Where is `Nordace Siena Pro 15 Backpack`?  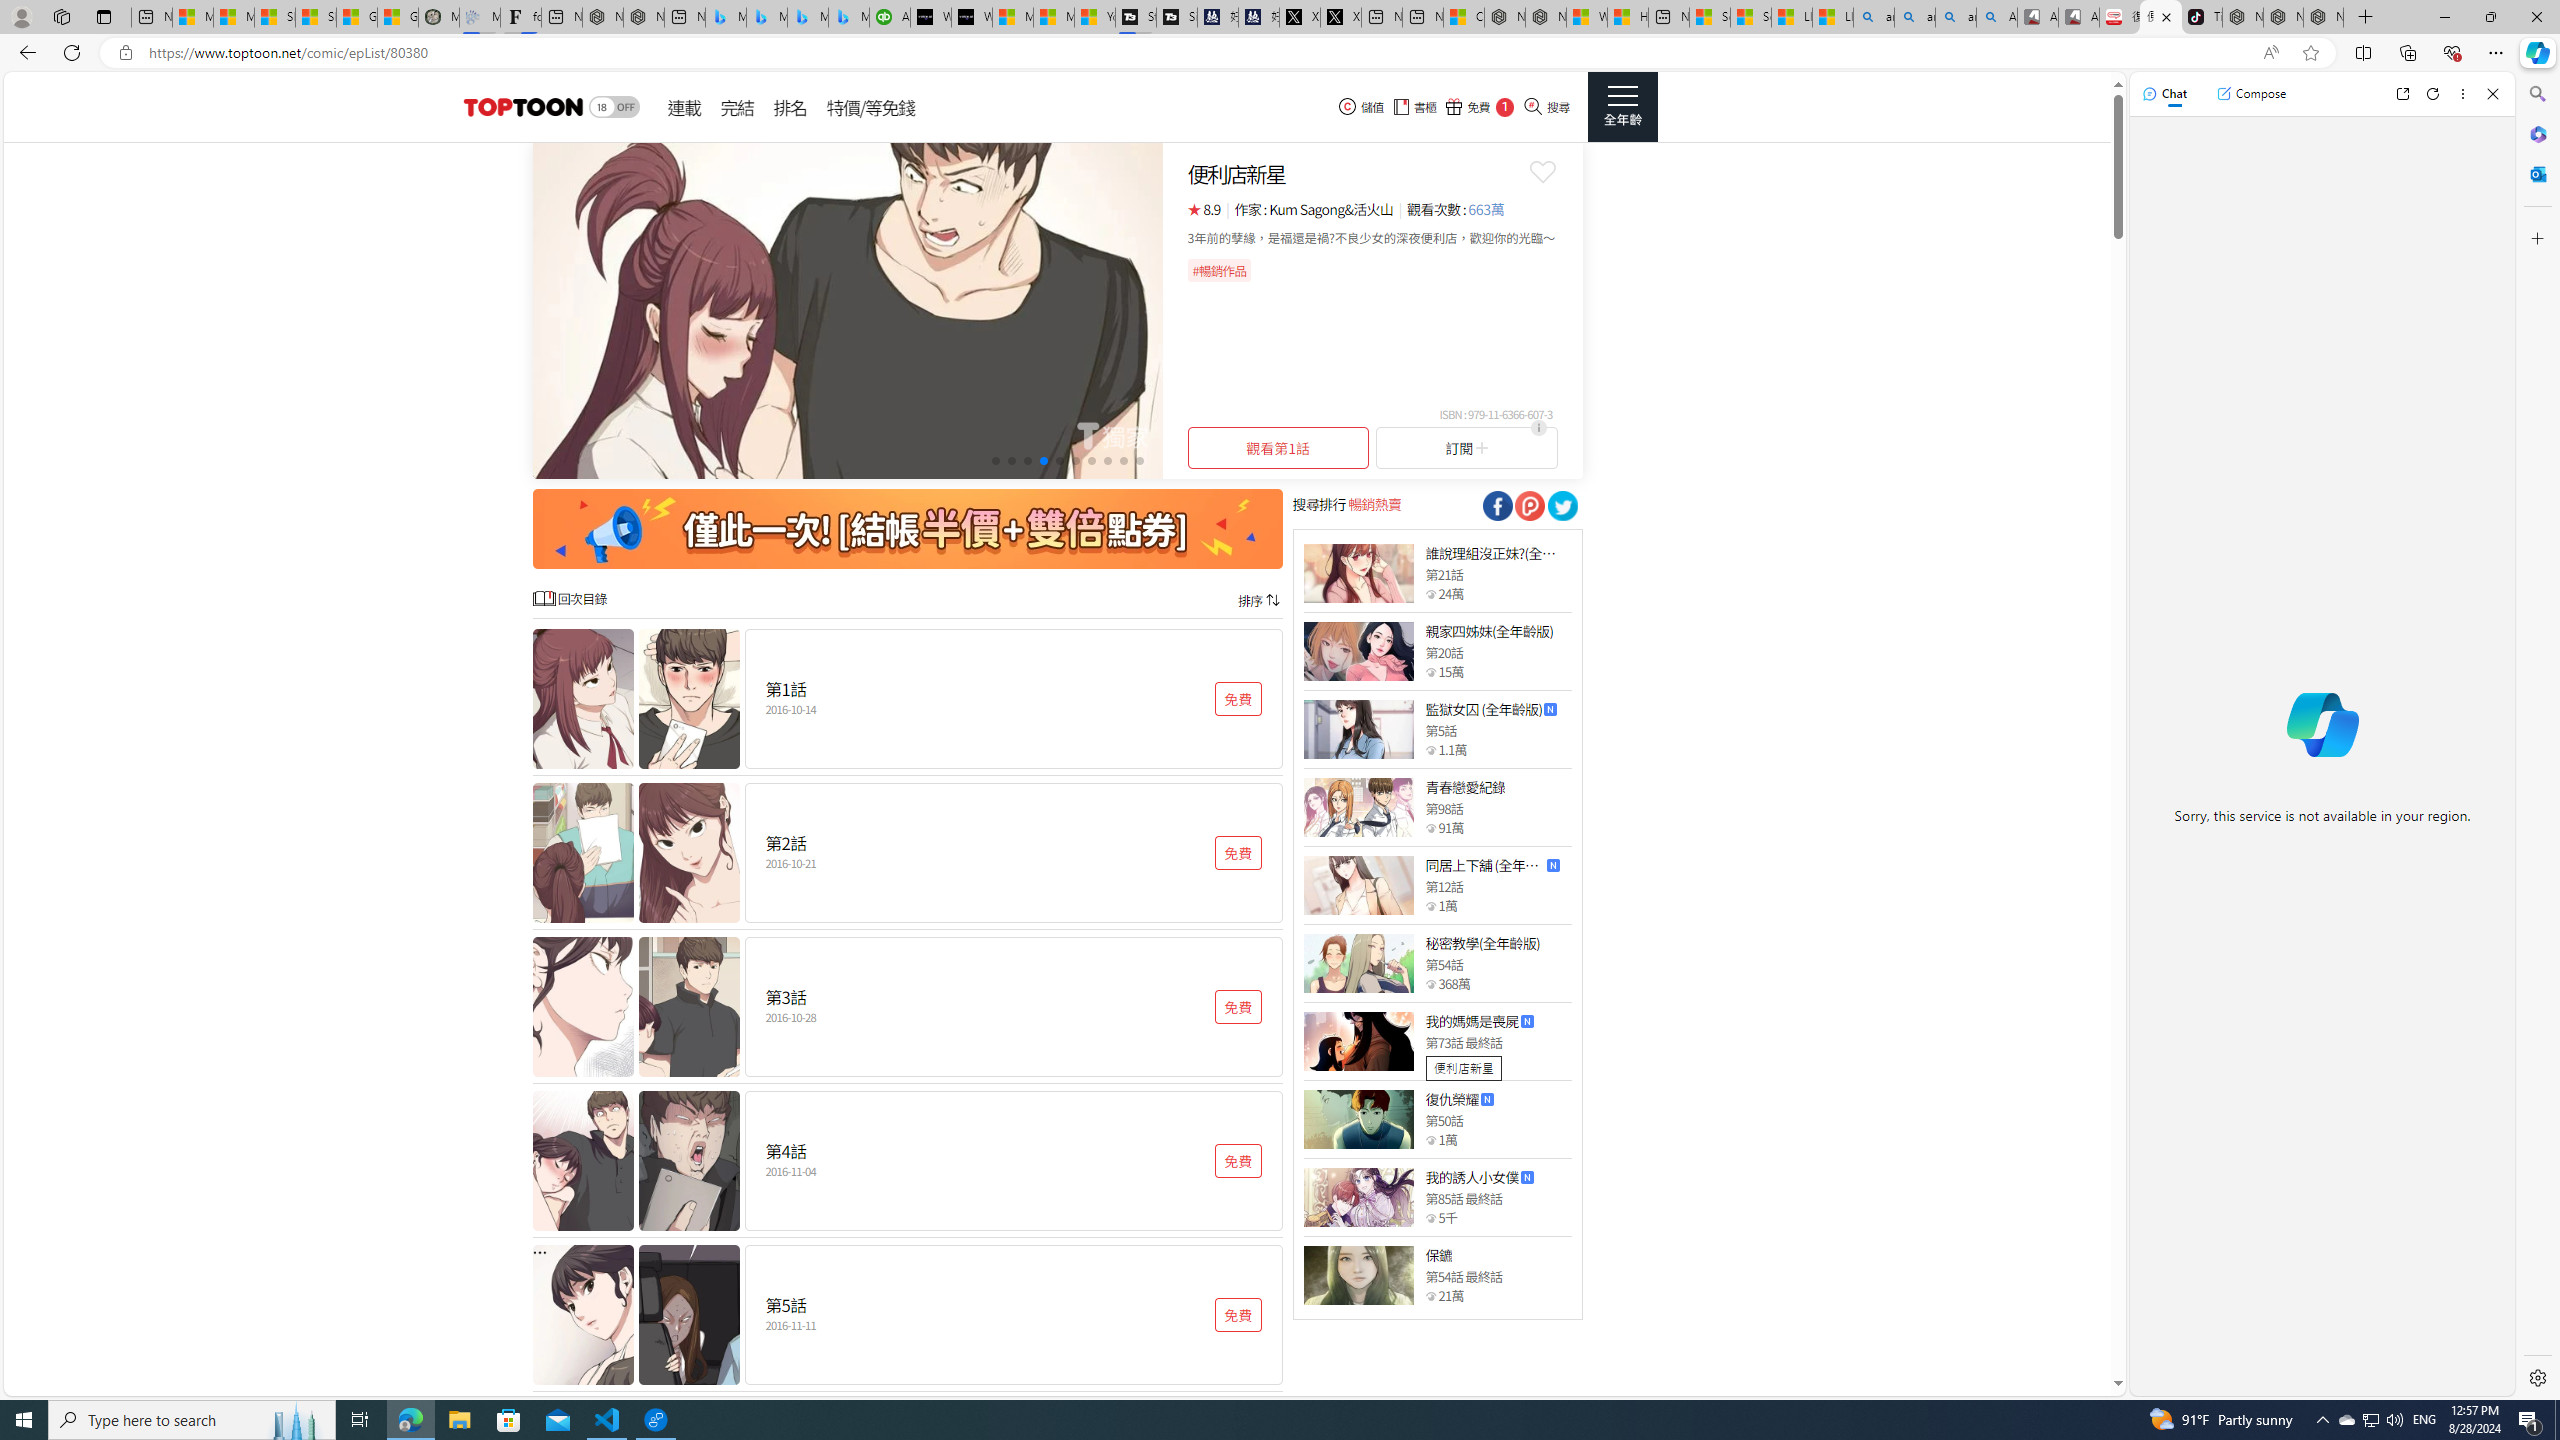
Nordace Siena Pro 15 Backpack is located at coordinates (2283, 17).